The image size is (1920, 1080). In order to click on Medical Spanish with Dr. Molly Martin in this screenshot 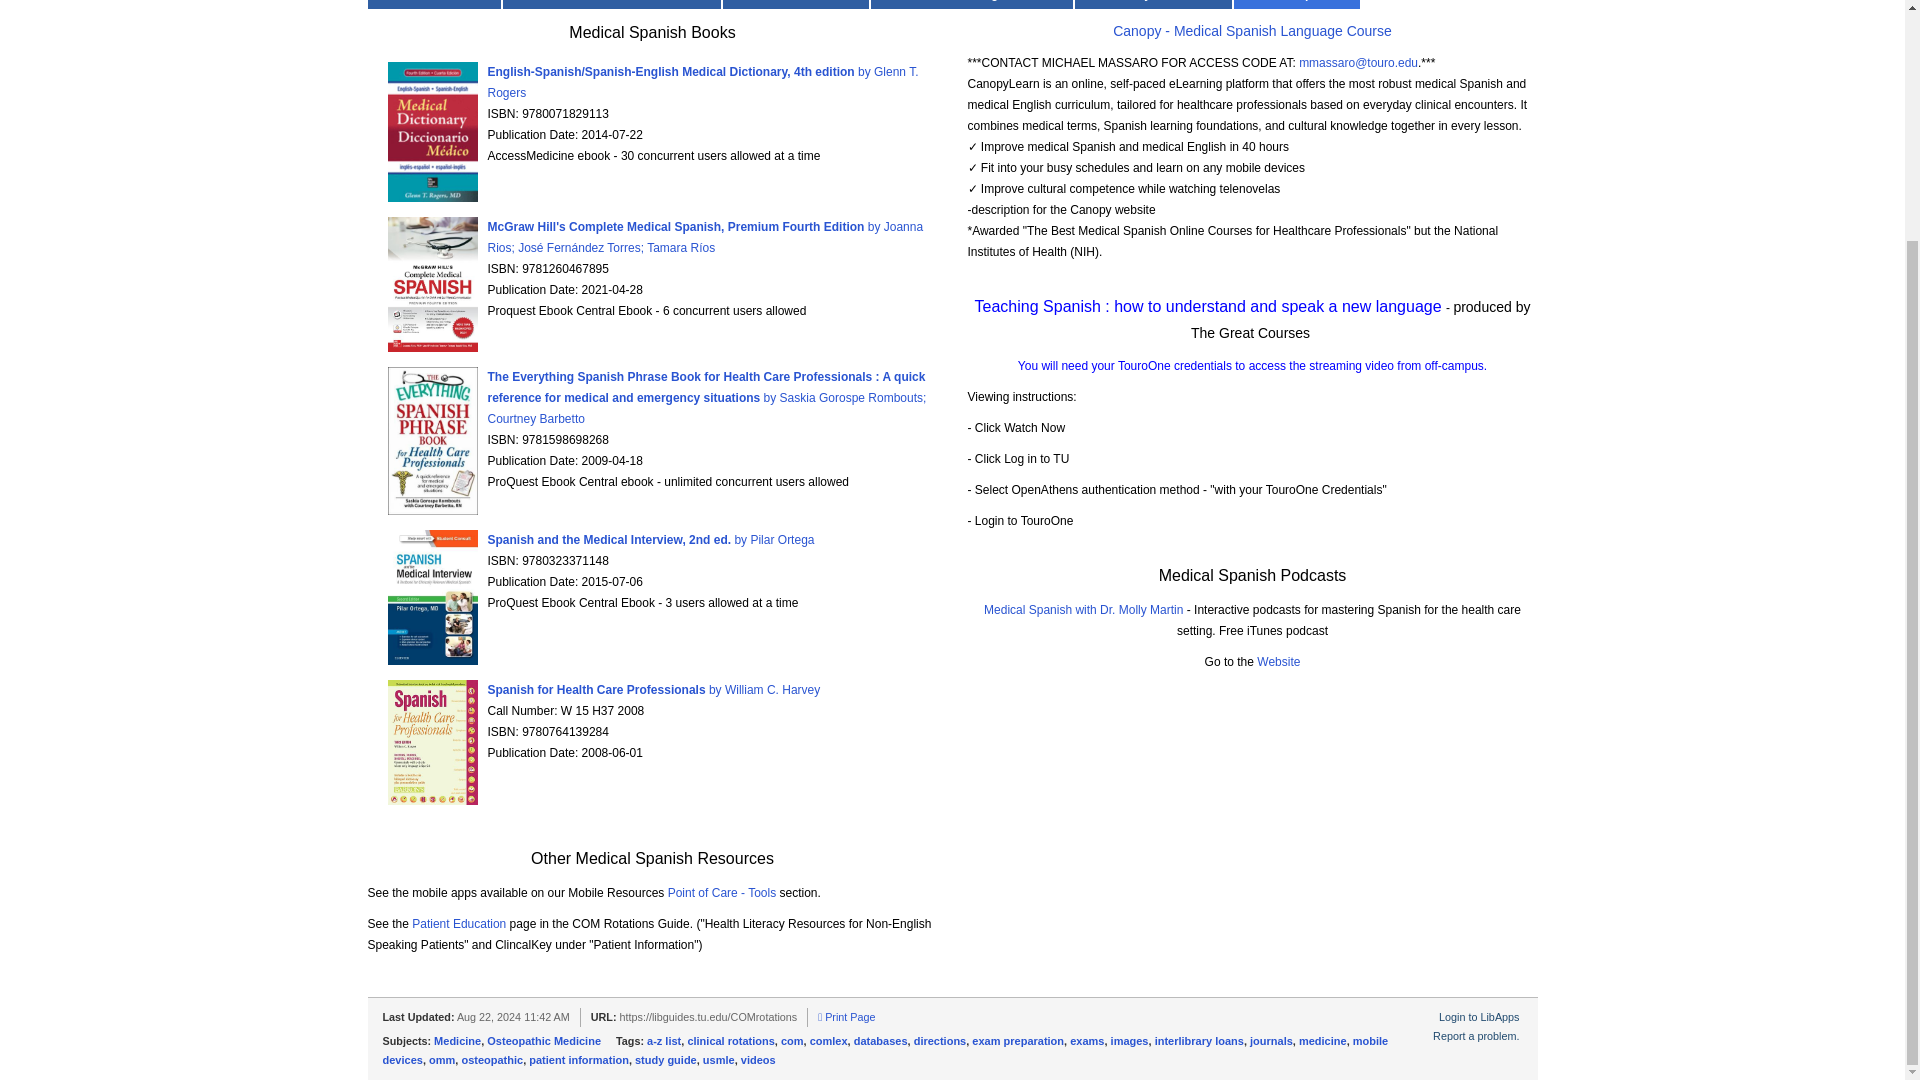, I will do `click(1082, 609)`.